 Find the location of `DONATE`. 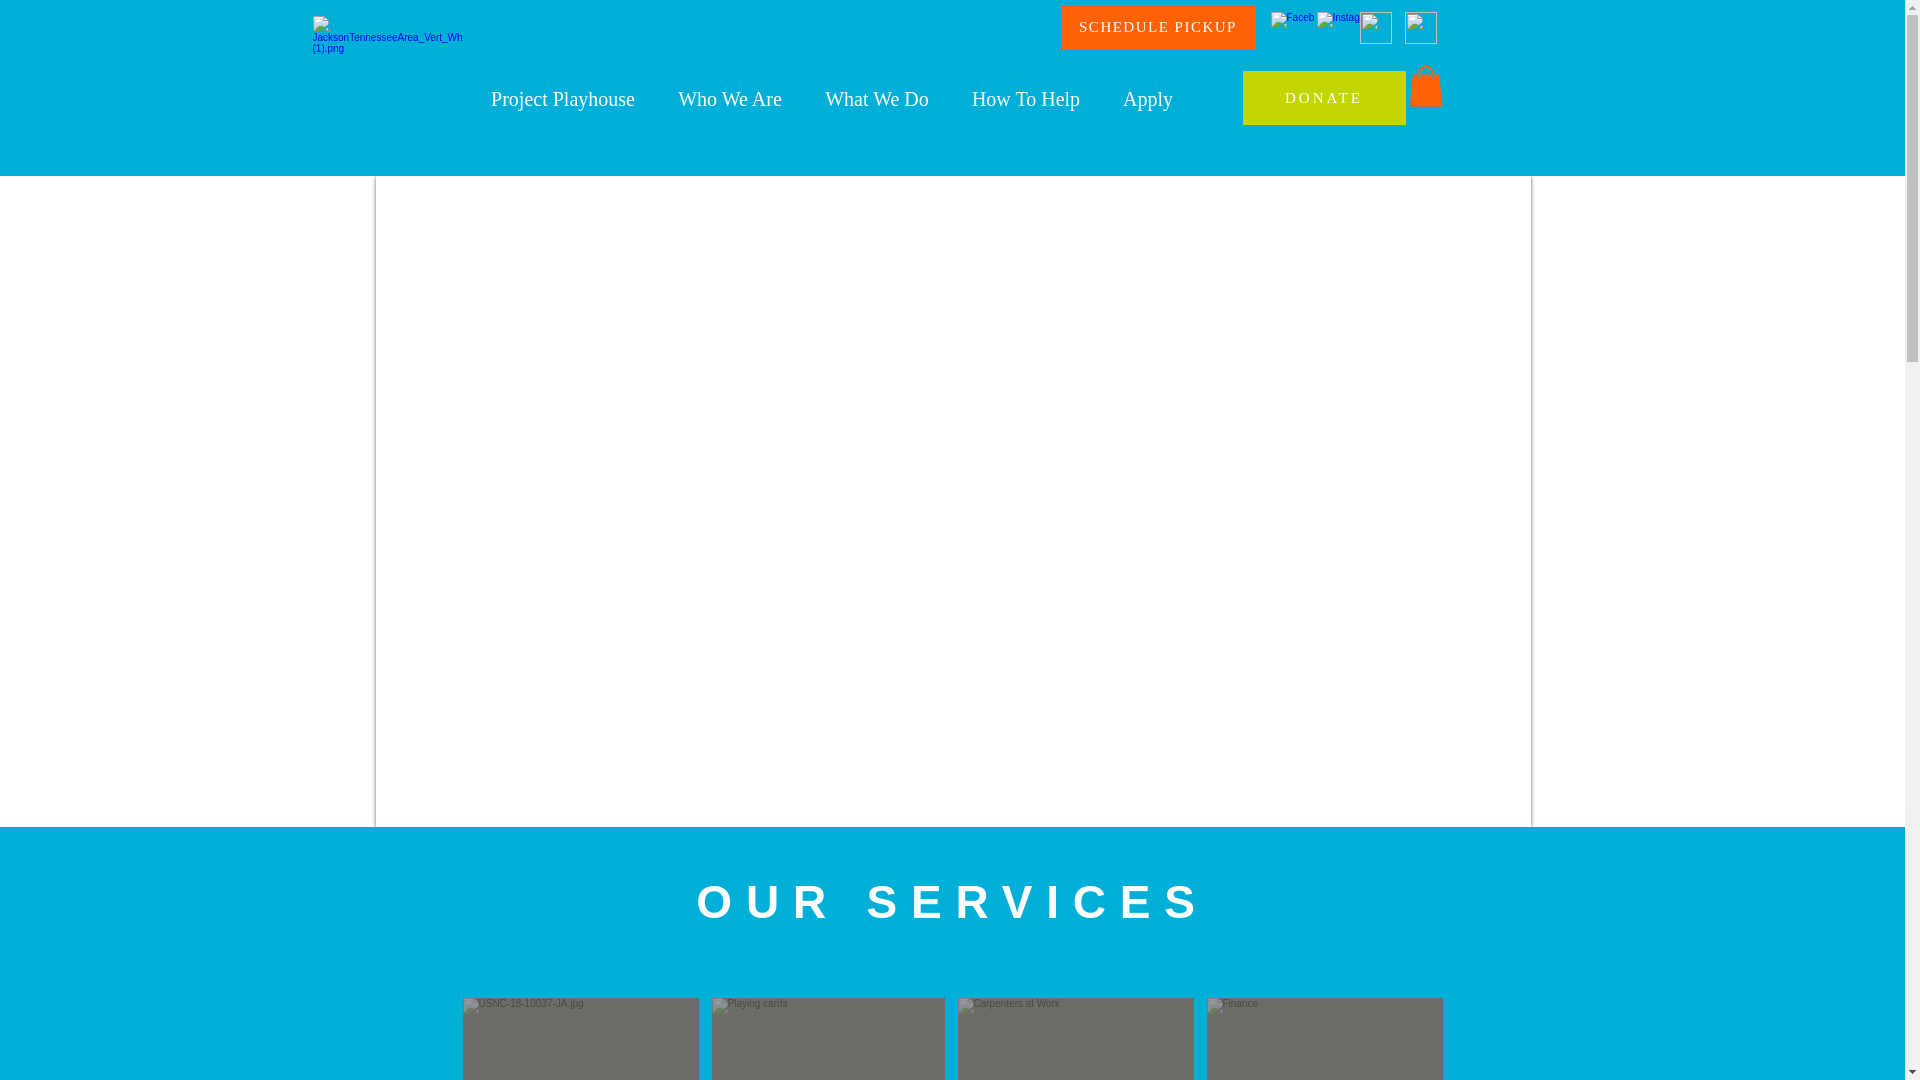

DONATE is located at coordinates (1324, 98).